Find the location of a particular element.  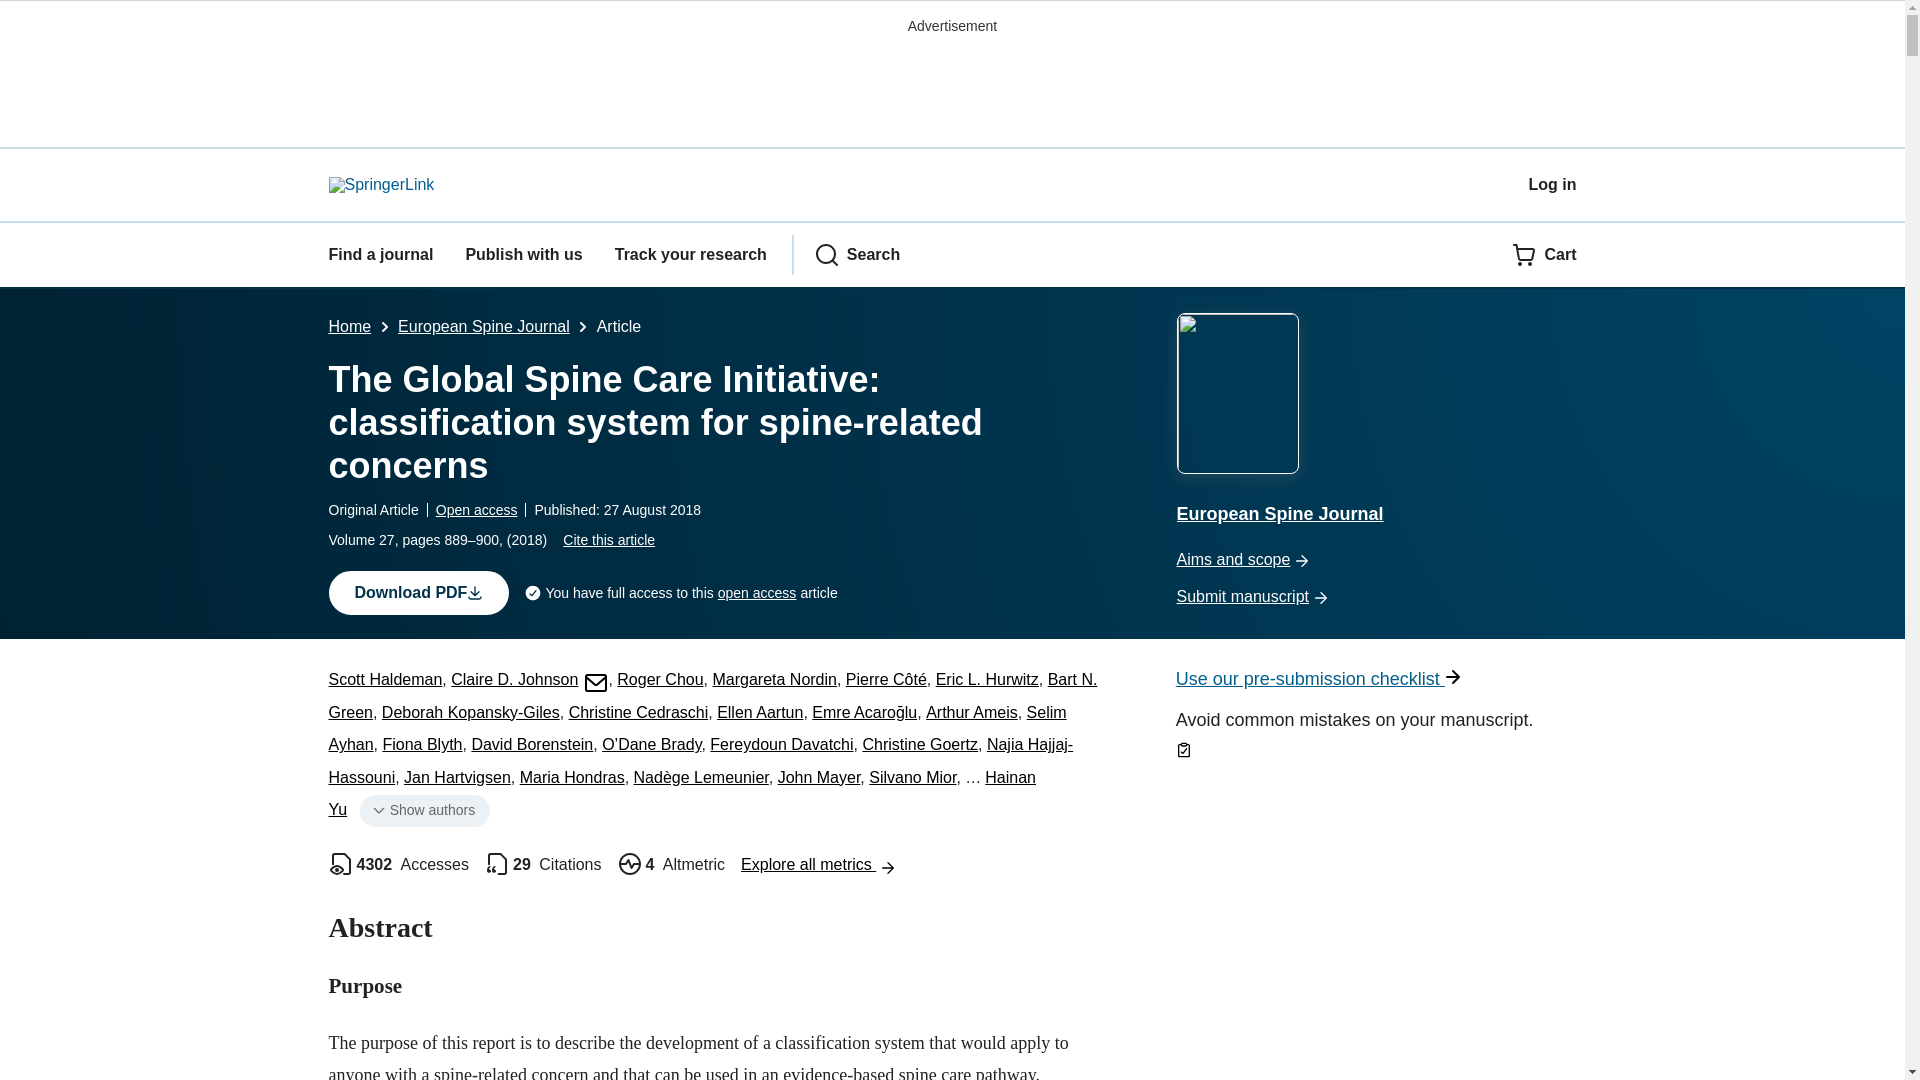

Find a journal is located at coordinates (380, 254).